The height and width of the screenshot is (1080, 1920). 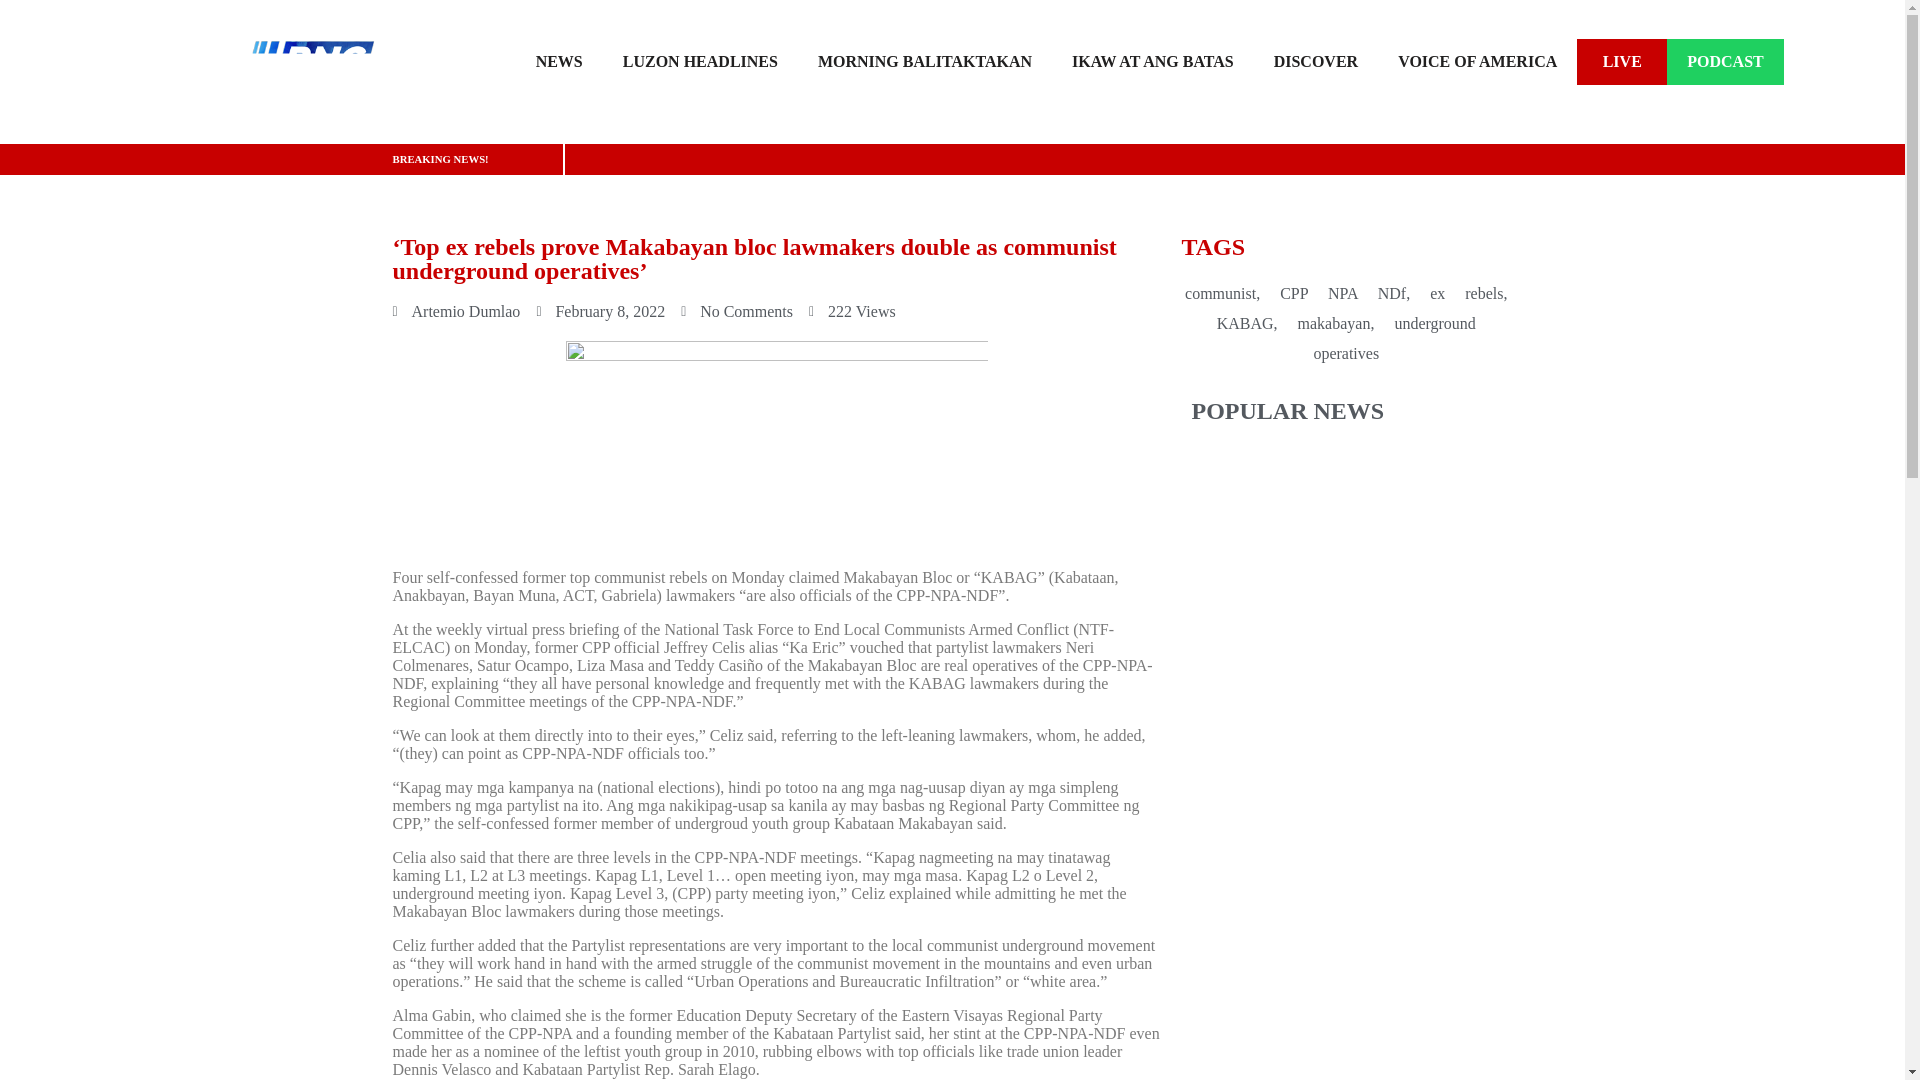 I want to click on DISCOVER, so click(x=1316, y=62).